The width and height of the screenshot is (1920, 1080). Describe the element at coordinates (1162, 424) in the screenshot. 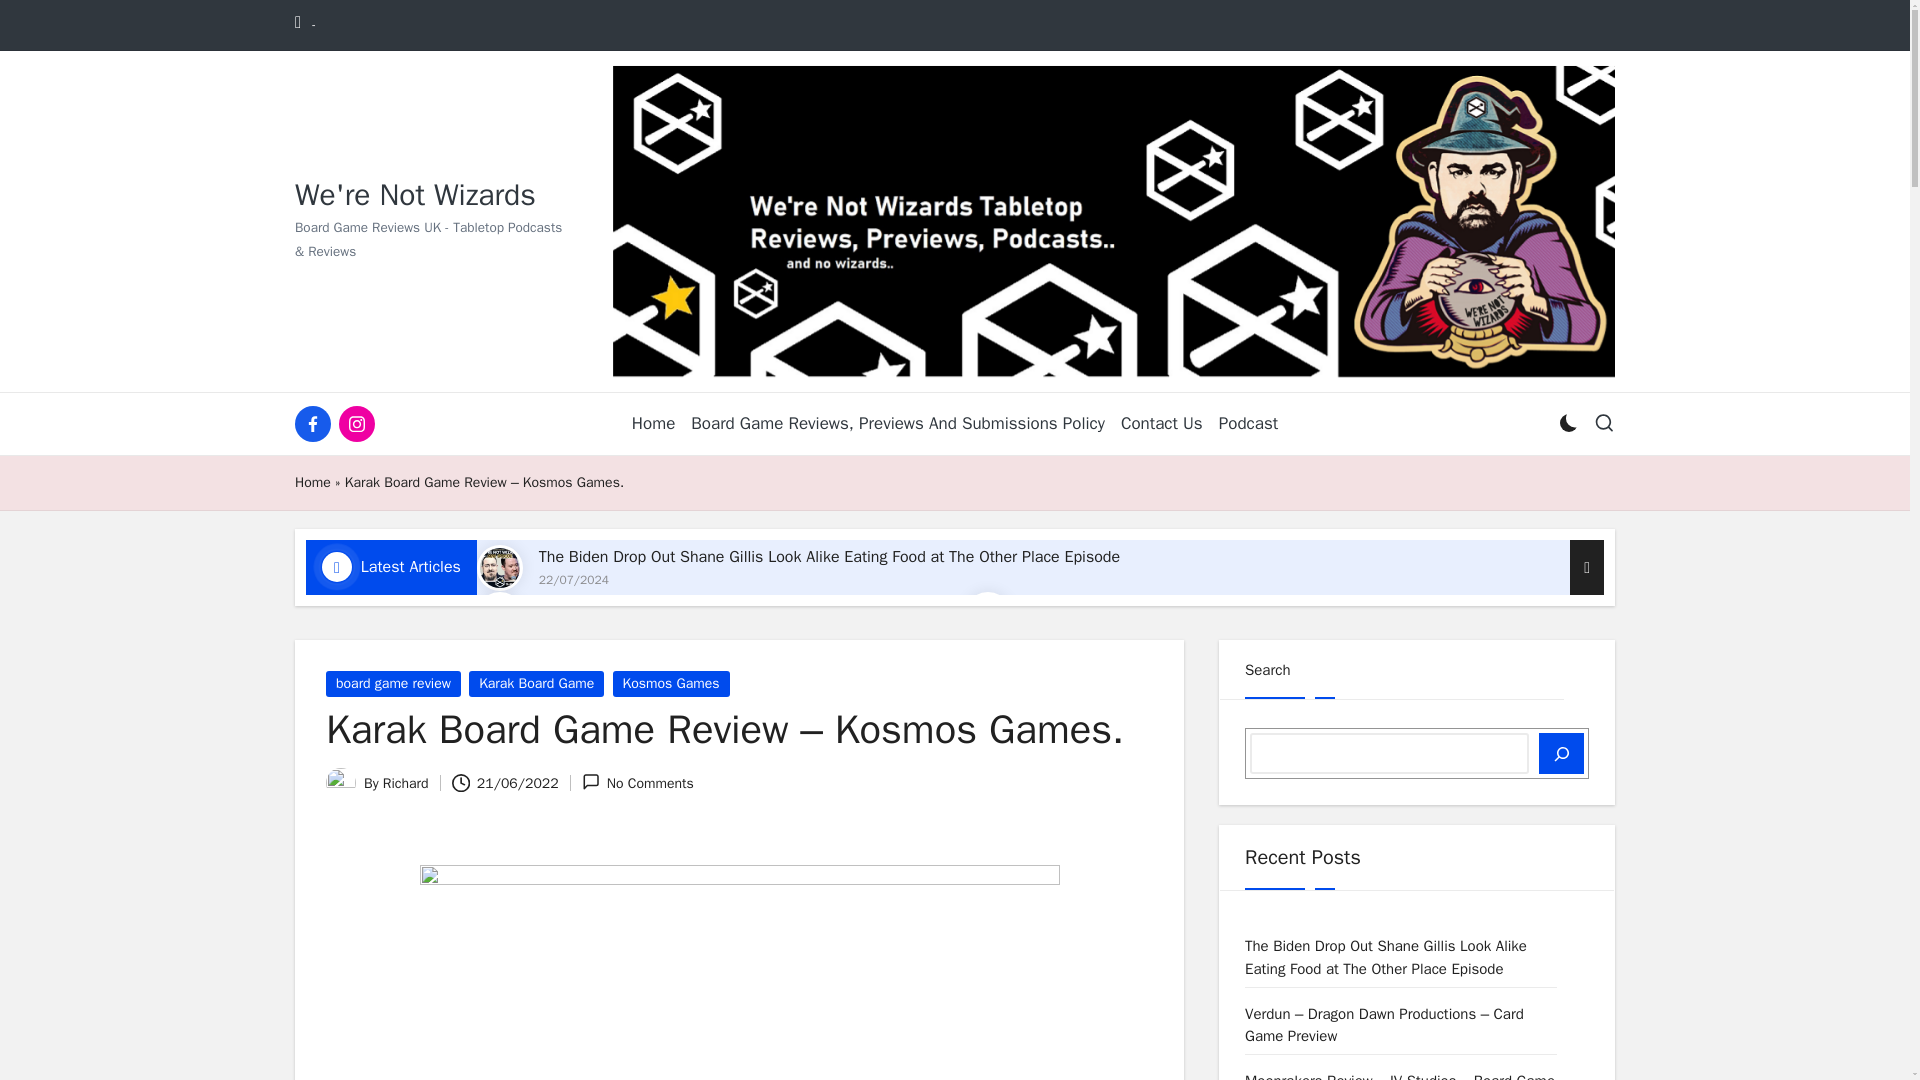

I see `Contact Us` at that location.